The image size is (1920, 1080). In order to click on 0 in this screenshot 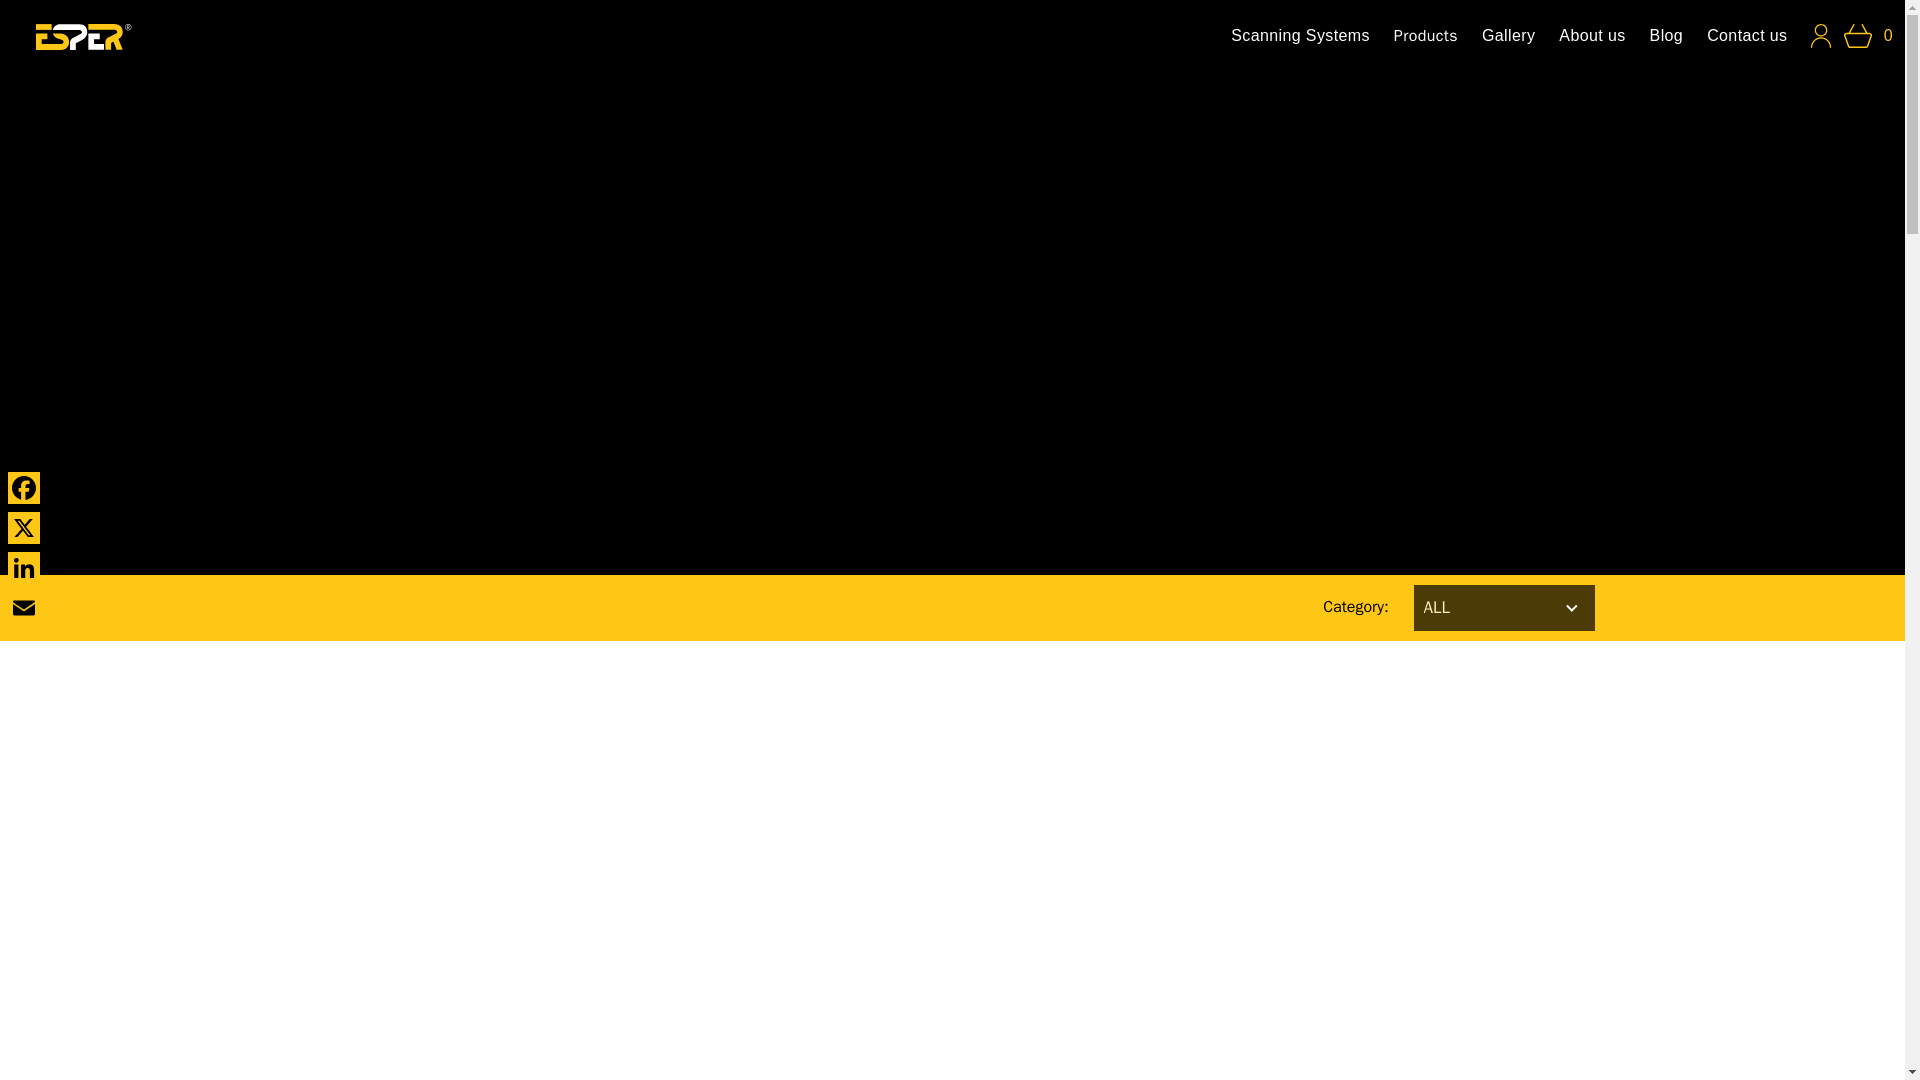, I will do `click(1868, 35)`.